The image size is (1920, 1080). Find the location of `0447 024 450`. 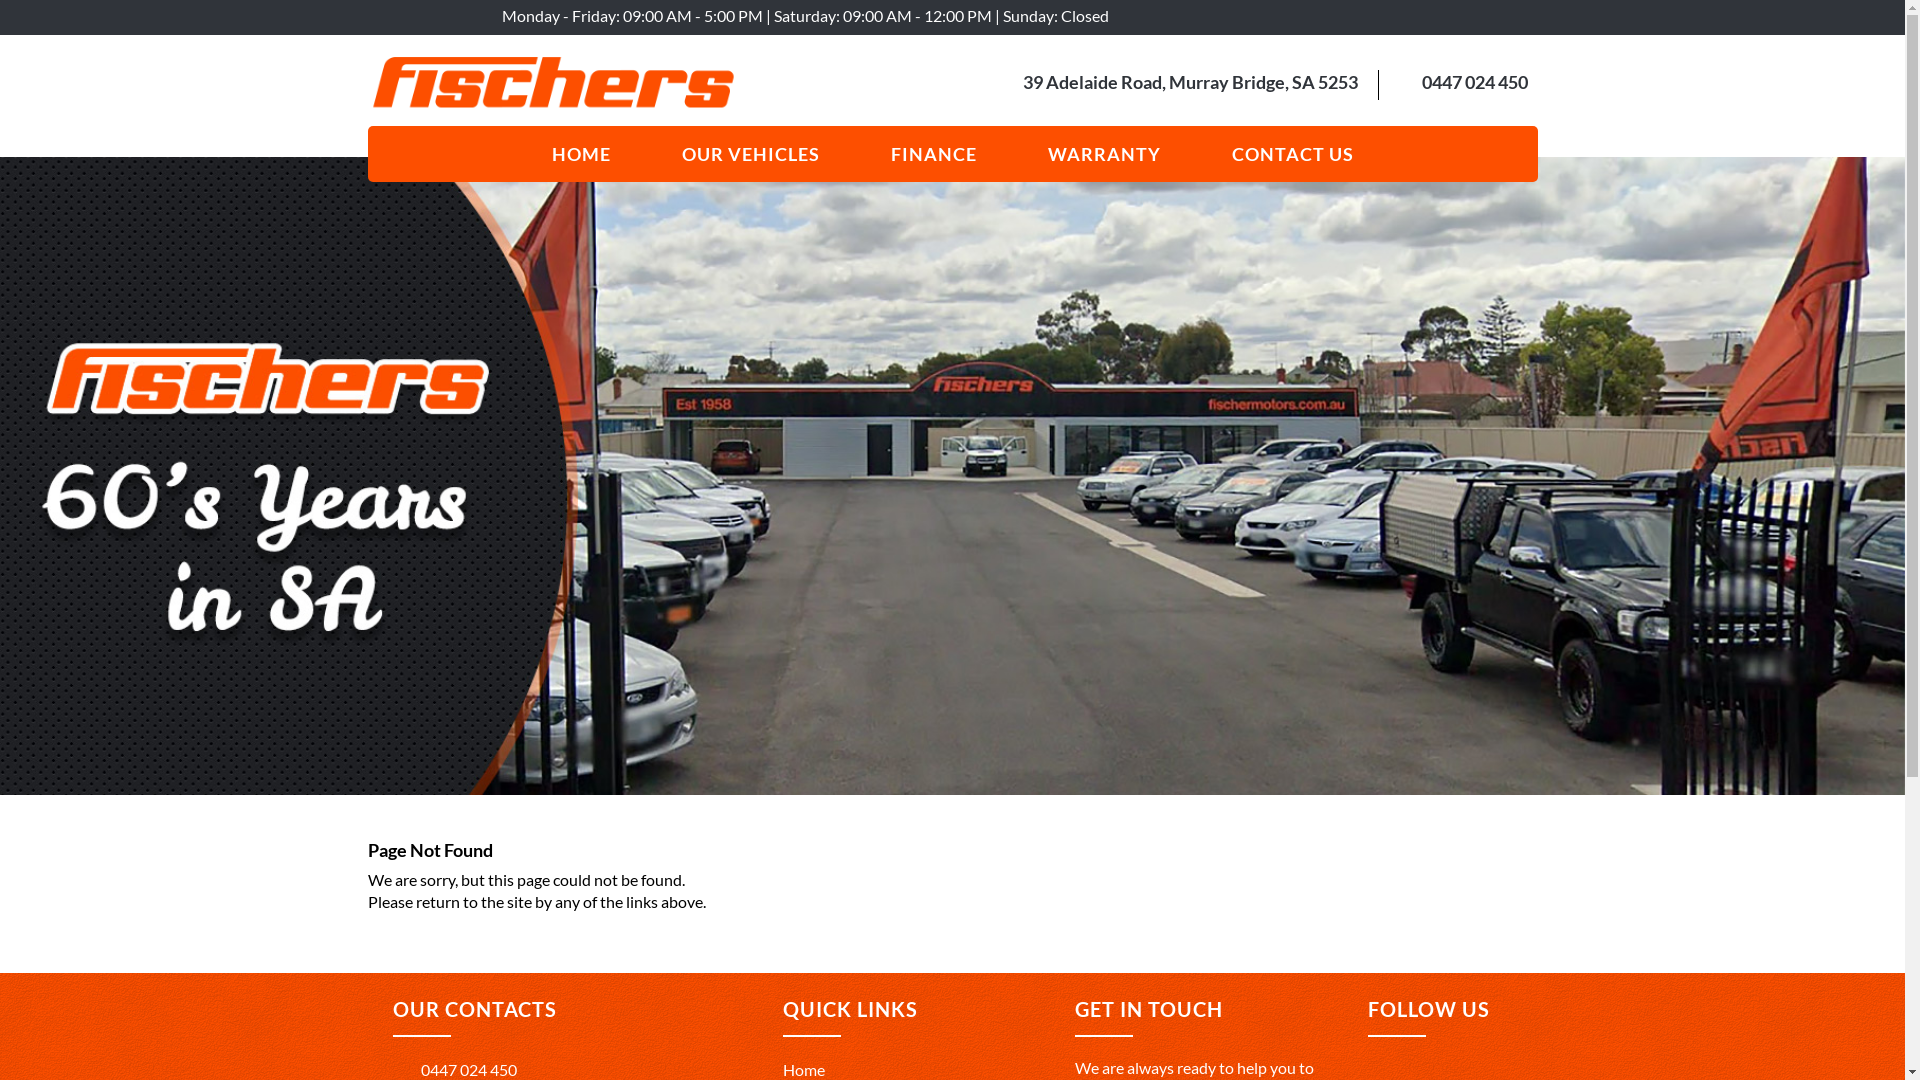

0447 024 450 is located at coordinates (454, 1070).